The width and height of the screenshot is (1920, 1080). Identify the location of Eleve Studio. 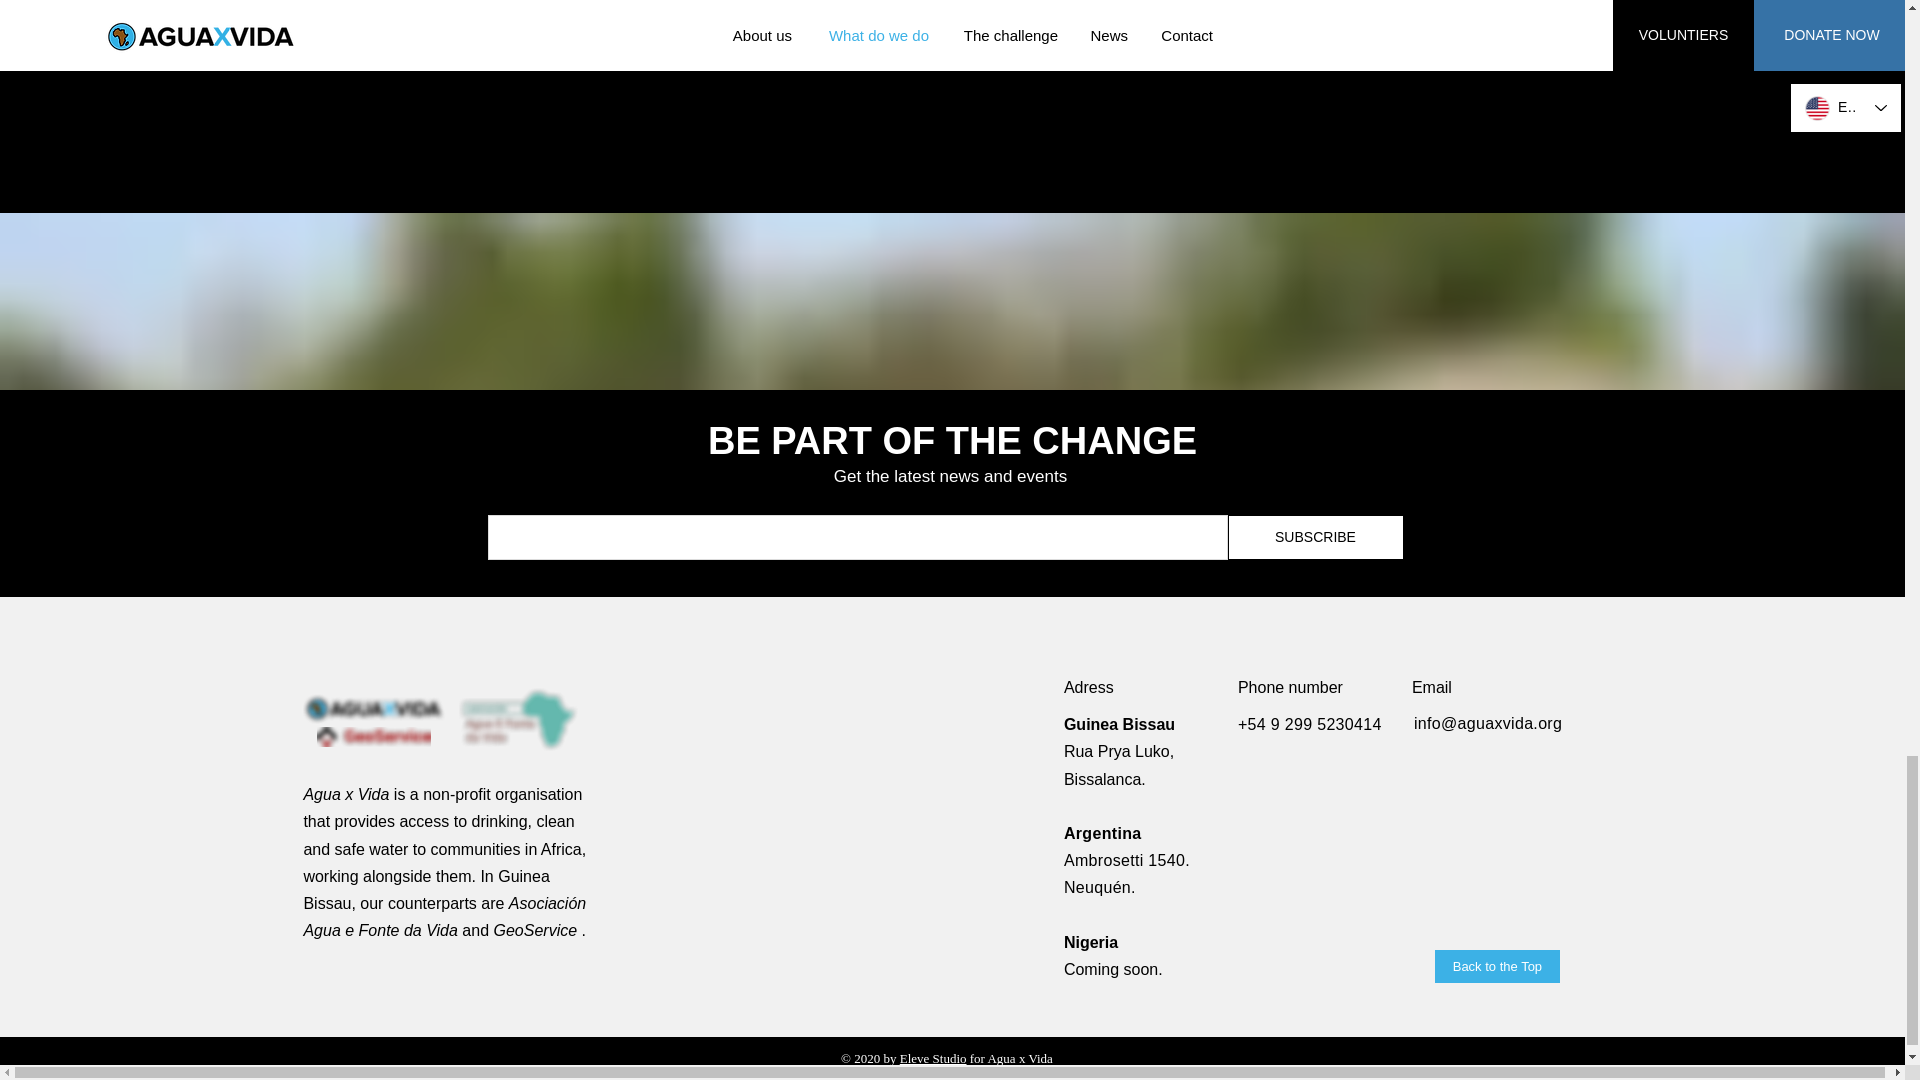
(934, 1058).